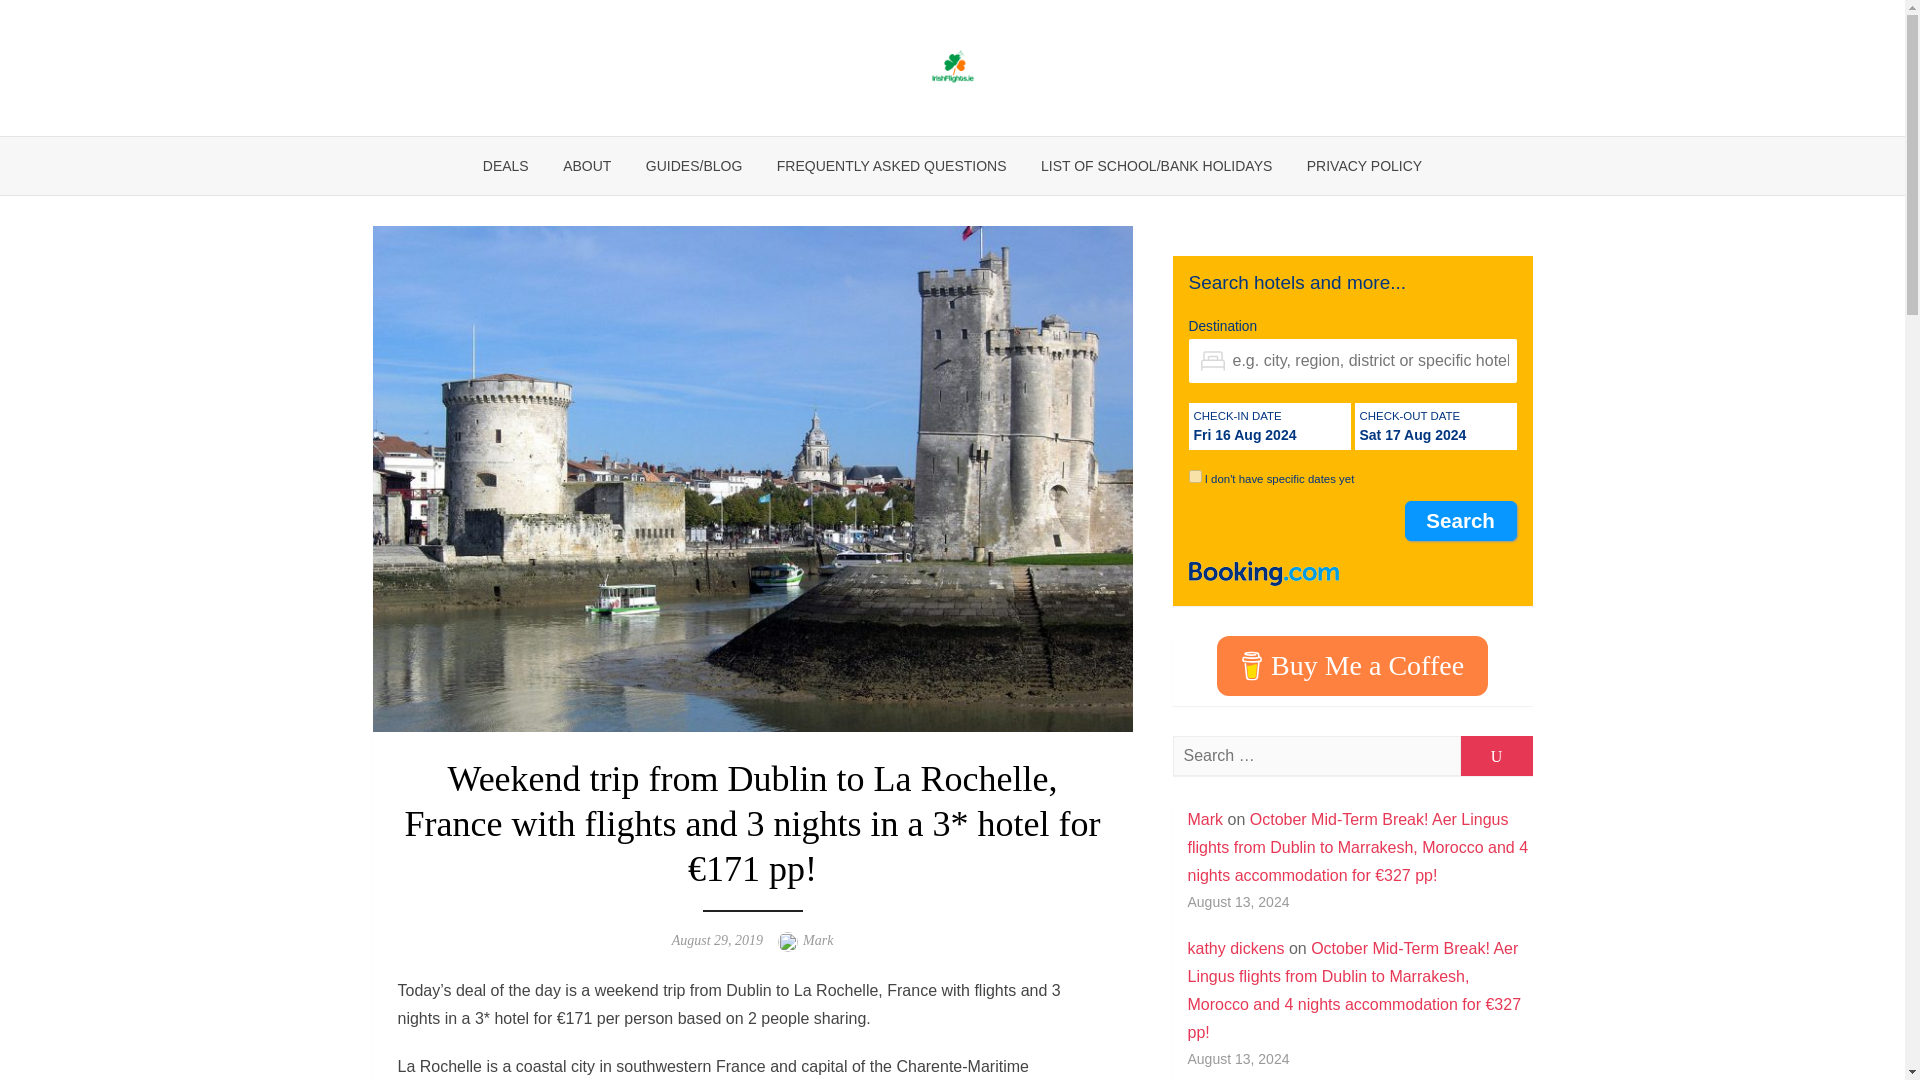 The width and height of the screenshot is (1920, 1080). What do you see at coordinates (1352, 666) in the screenshot?
I see `Buy Me a Coffee` at bounding box center [1352, 666].